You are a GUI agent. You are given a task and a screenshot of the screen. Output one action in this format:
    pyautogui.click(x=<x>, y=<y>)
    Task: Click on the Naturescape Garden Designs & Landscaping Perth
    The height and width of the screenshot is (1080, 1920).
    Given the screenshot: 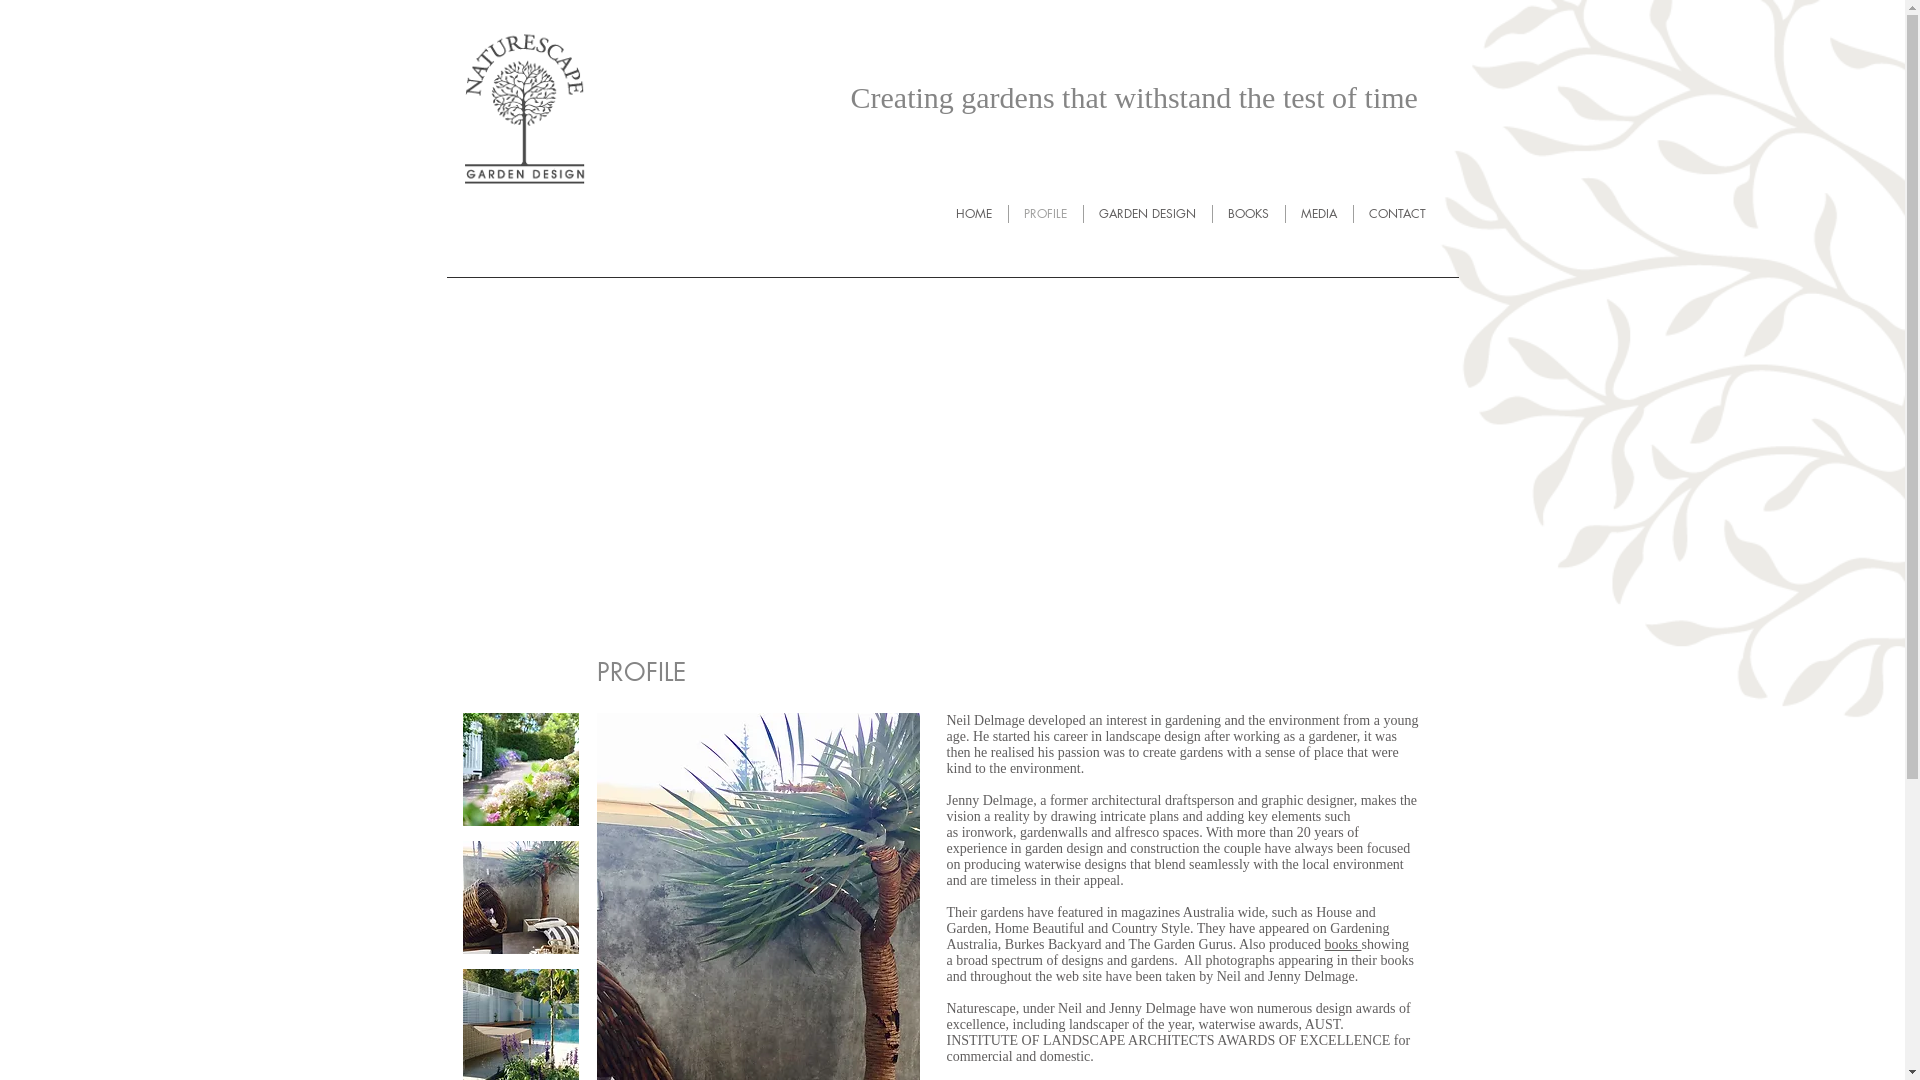 What is the action you would take?
    pyautogui.click(x=520, y=96)
    